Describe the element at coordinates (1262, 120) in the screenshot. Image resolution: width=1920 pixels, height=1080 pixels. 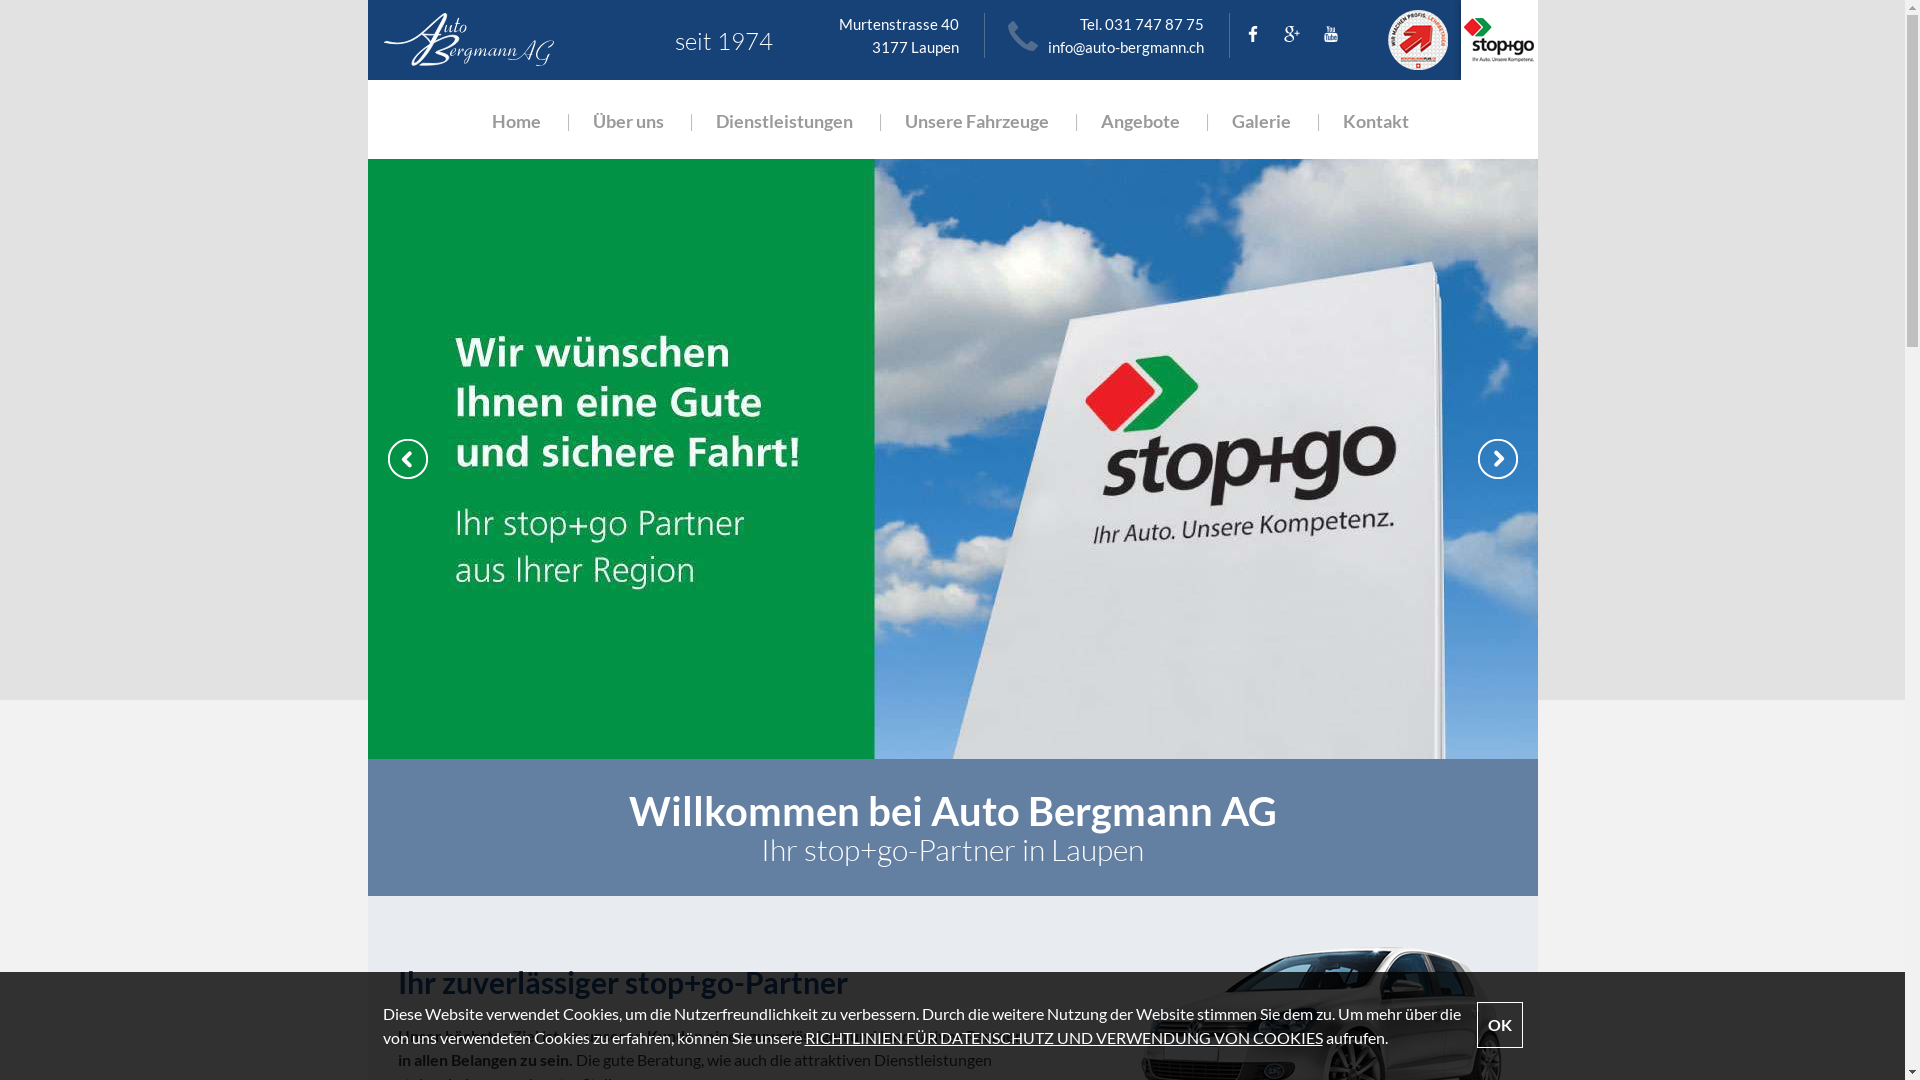
I see `Galerie` at that location.